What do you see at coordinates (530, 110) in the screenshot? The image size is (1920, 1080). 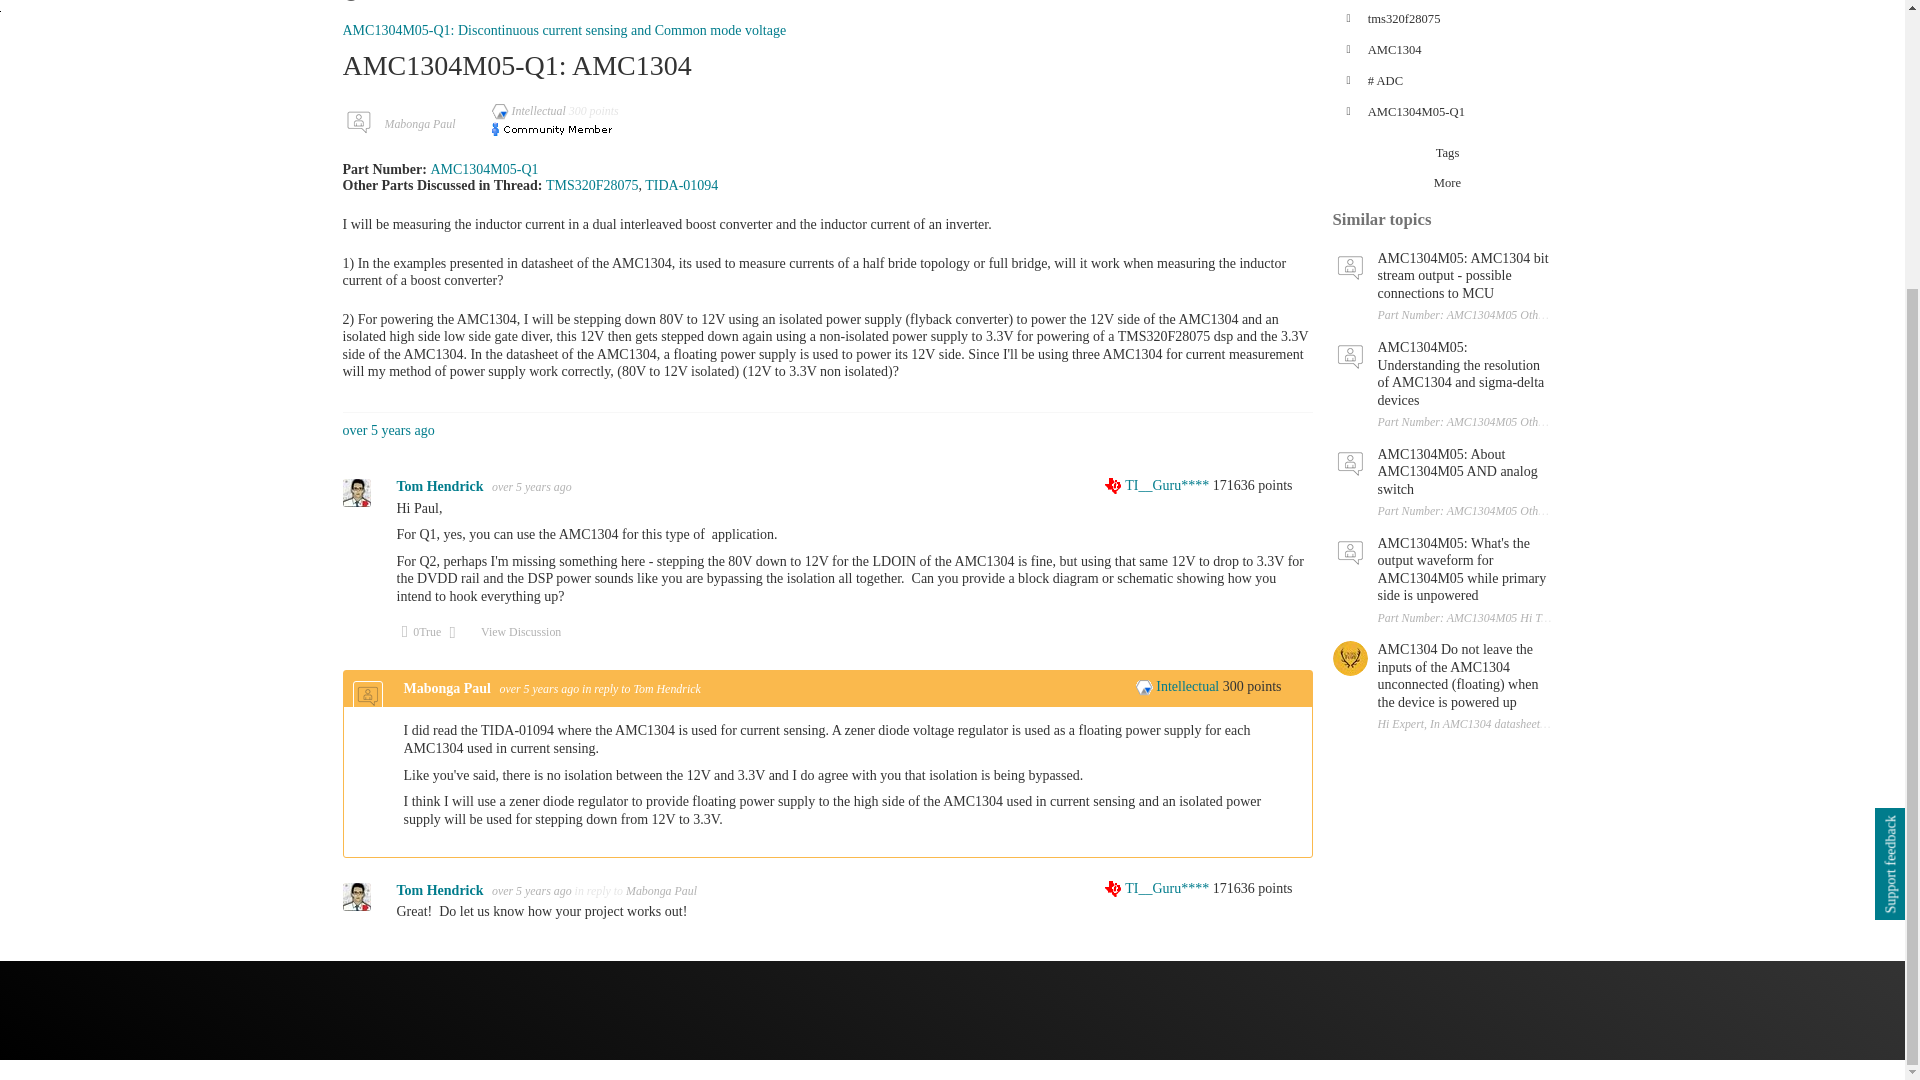 I see `Click here for explanation of levels` at bounding box center [530, 110].